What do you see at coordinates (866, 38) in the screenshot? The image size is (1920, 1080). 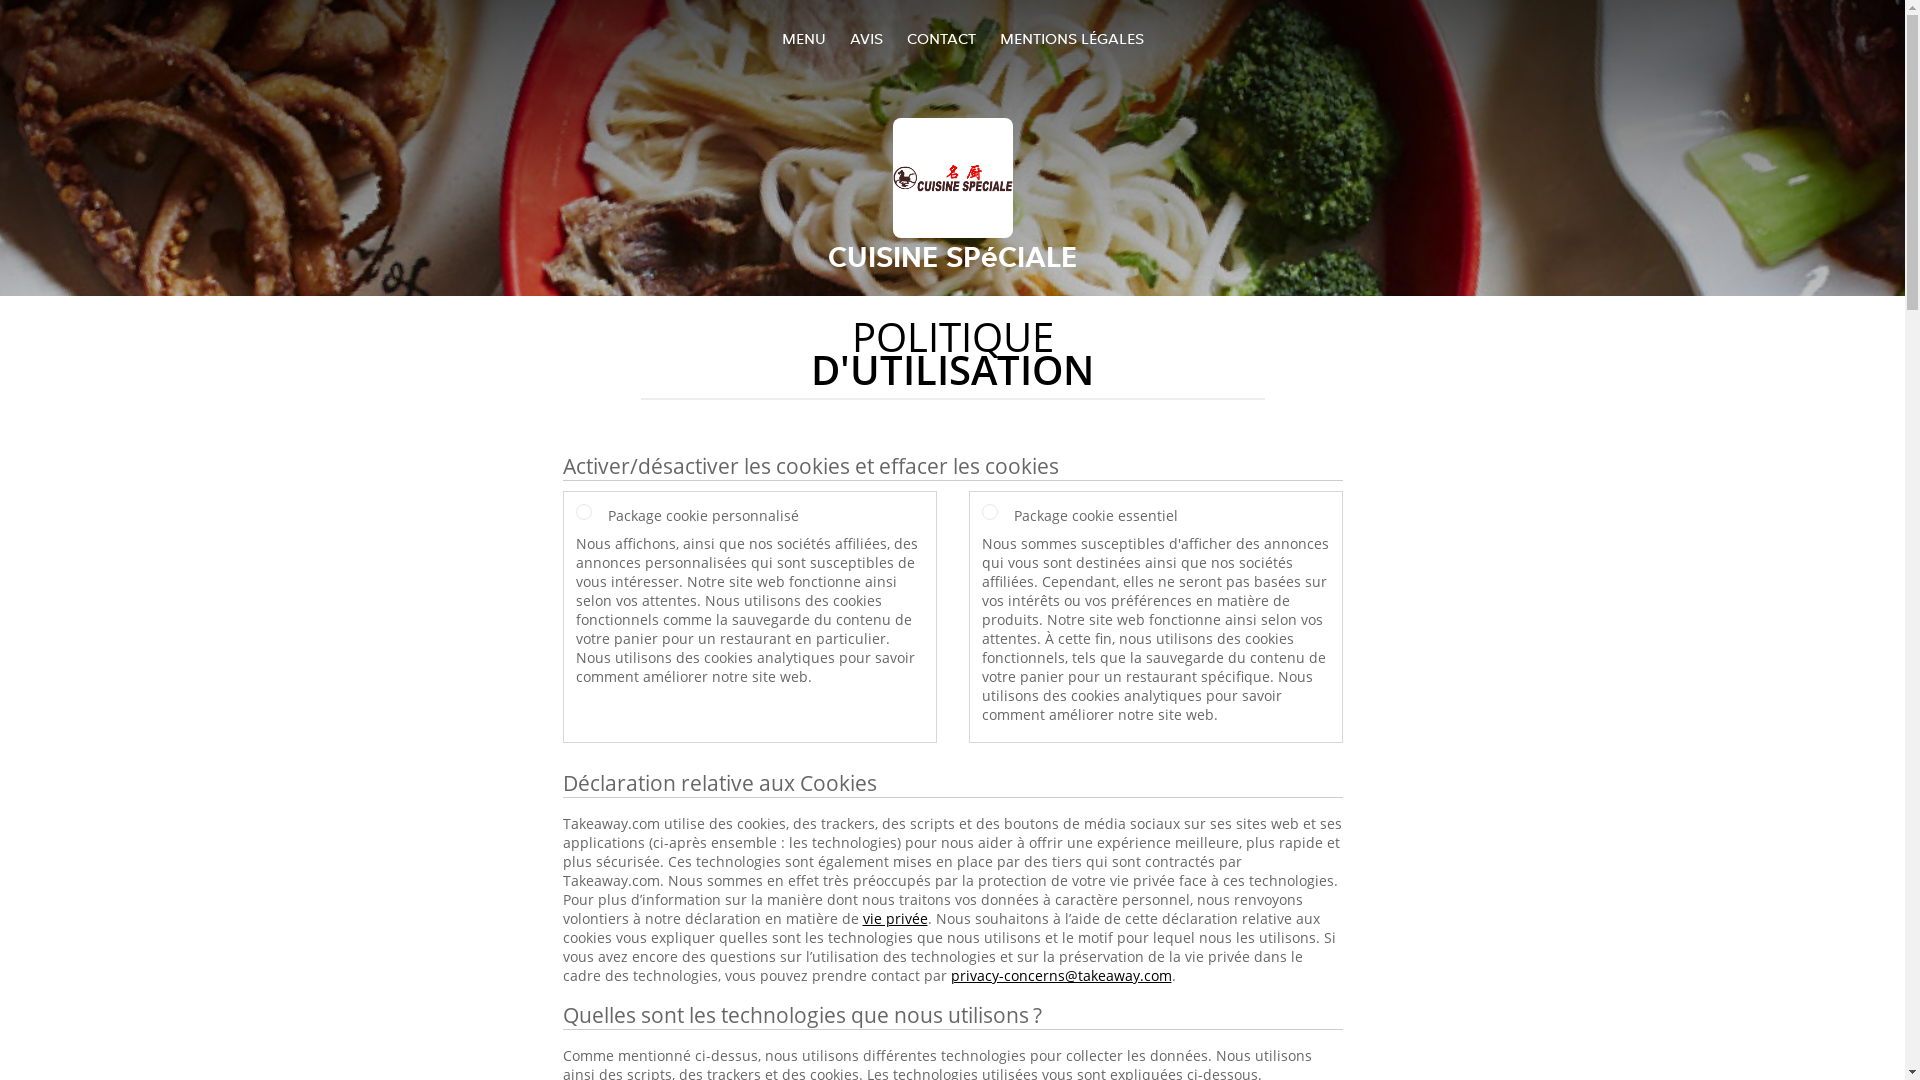 I see `AVIS` at bounding box center [866, 38].